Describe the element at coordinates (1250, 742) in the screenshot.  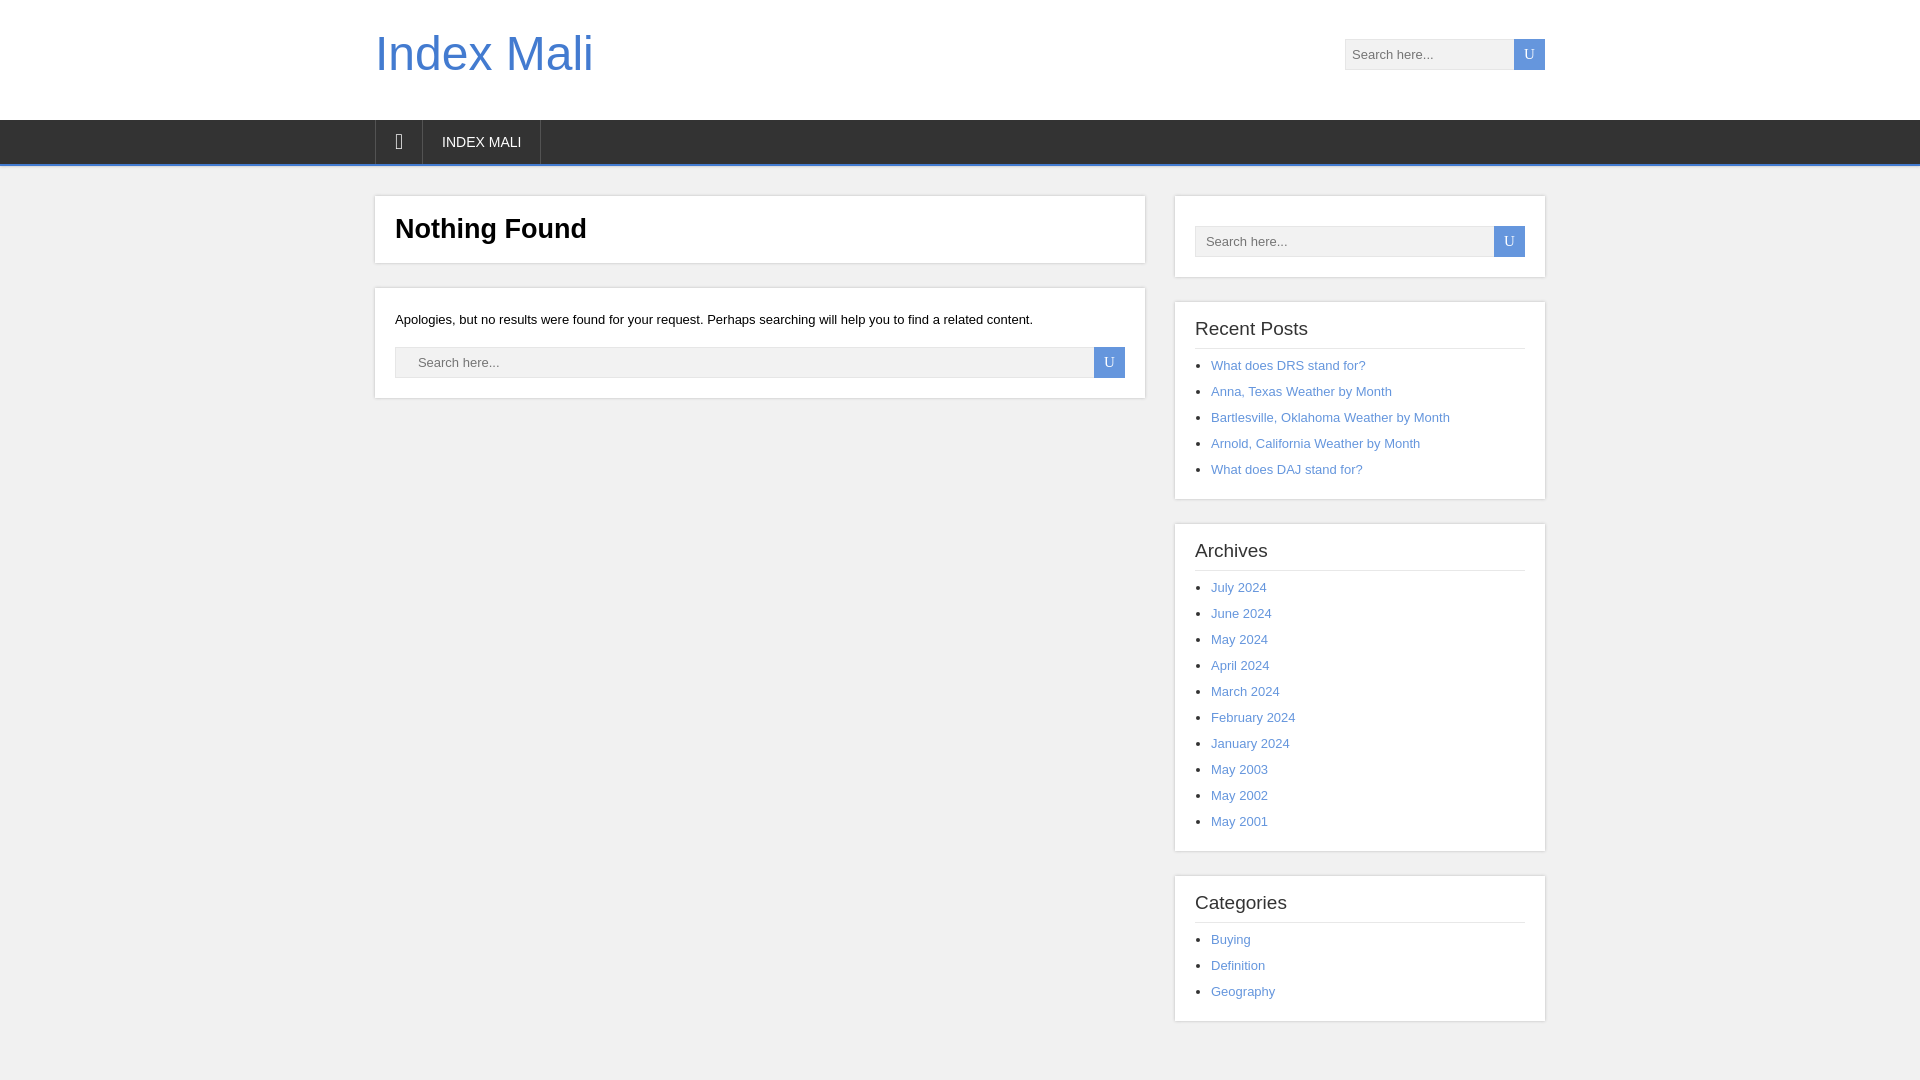
I see `January 2024` at that location.